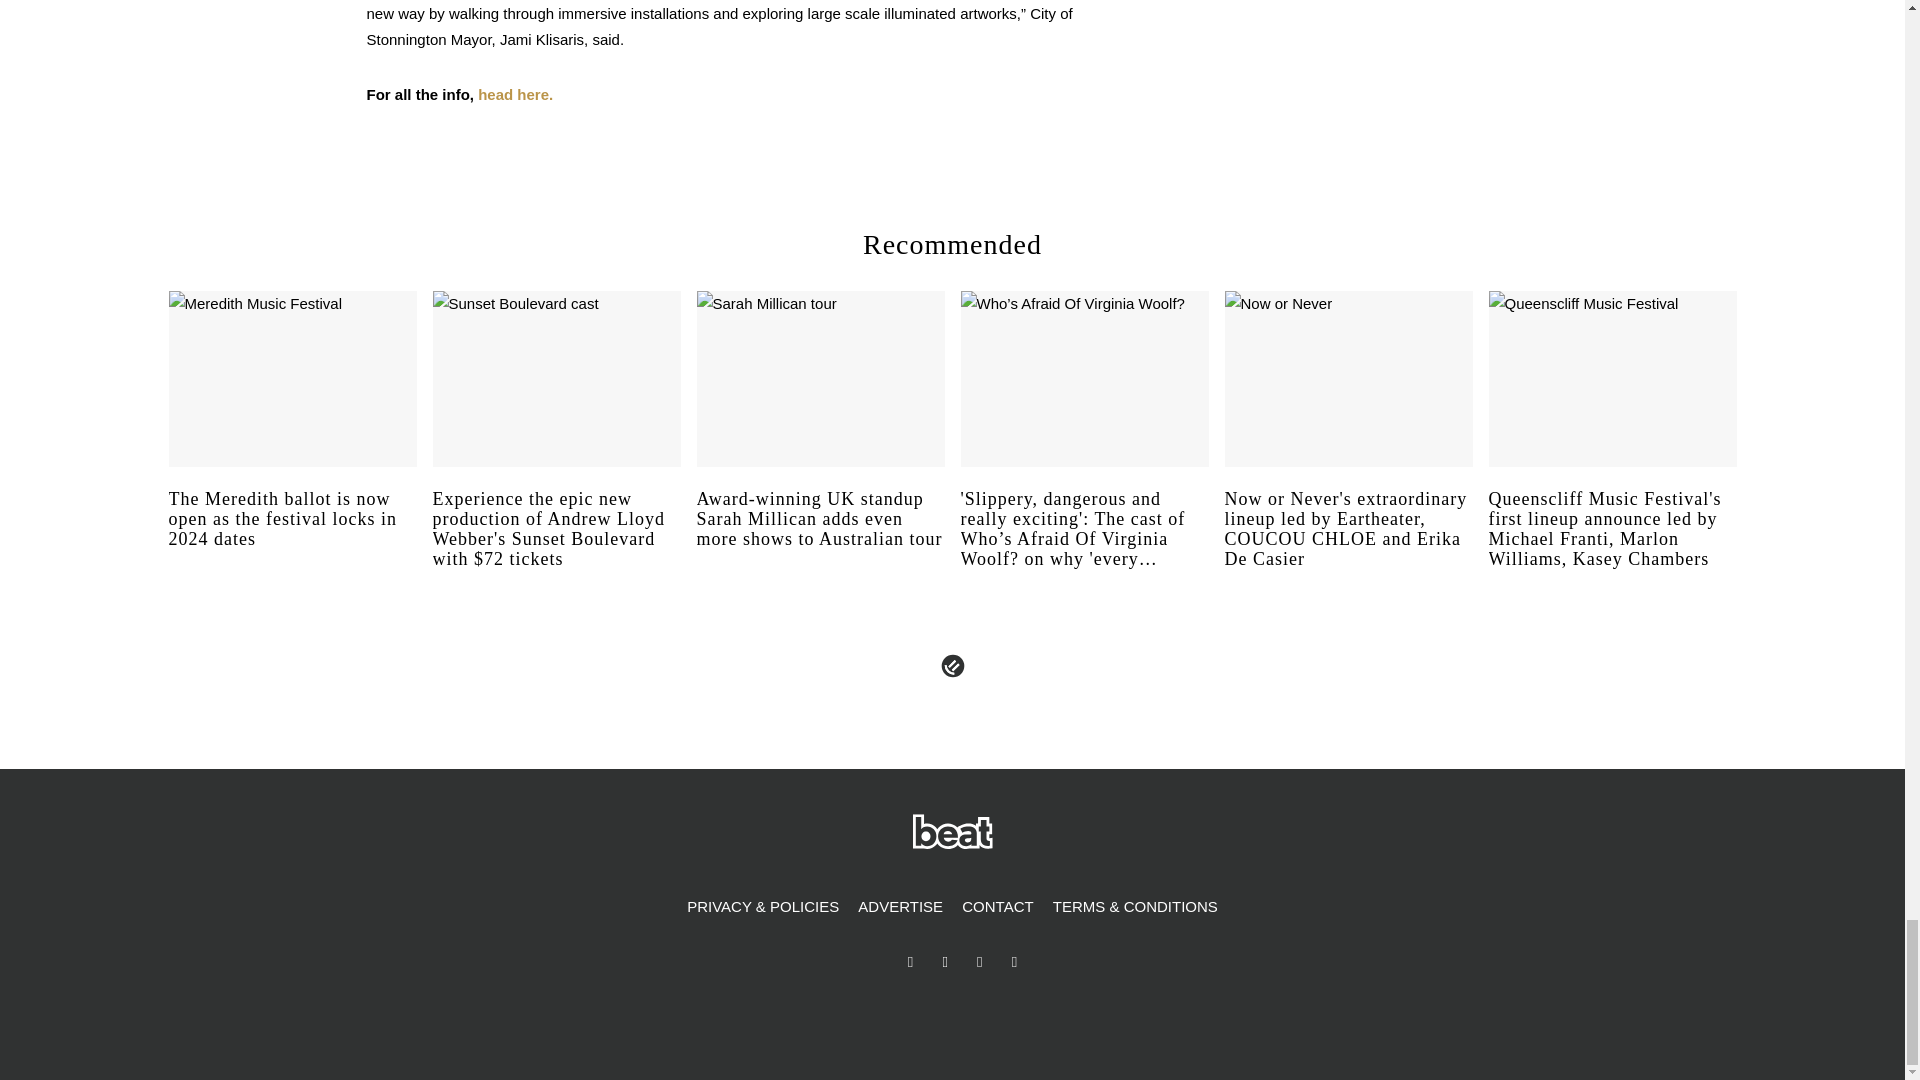 This screenshot has width=1920, height=1080. Describe the element at coordinates (515, 94) in the screenshot. I see `head here.` at that location.